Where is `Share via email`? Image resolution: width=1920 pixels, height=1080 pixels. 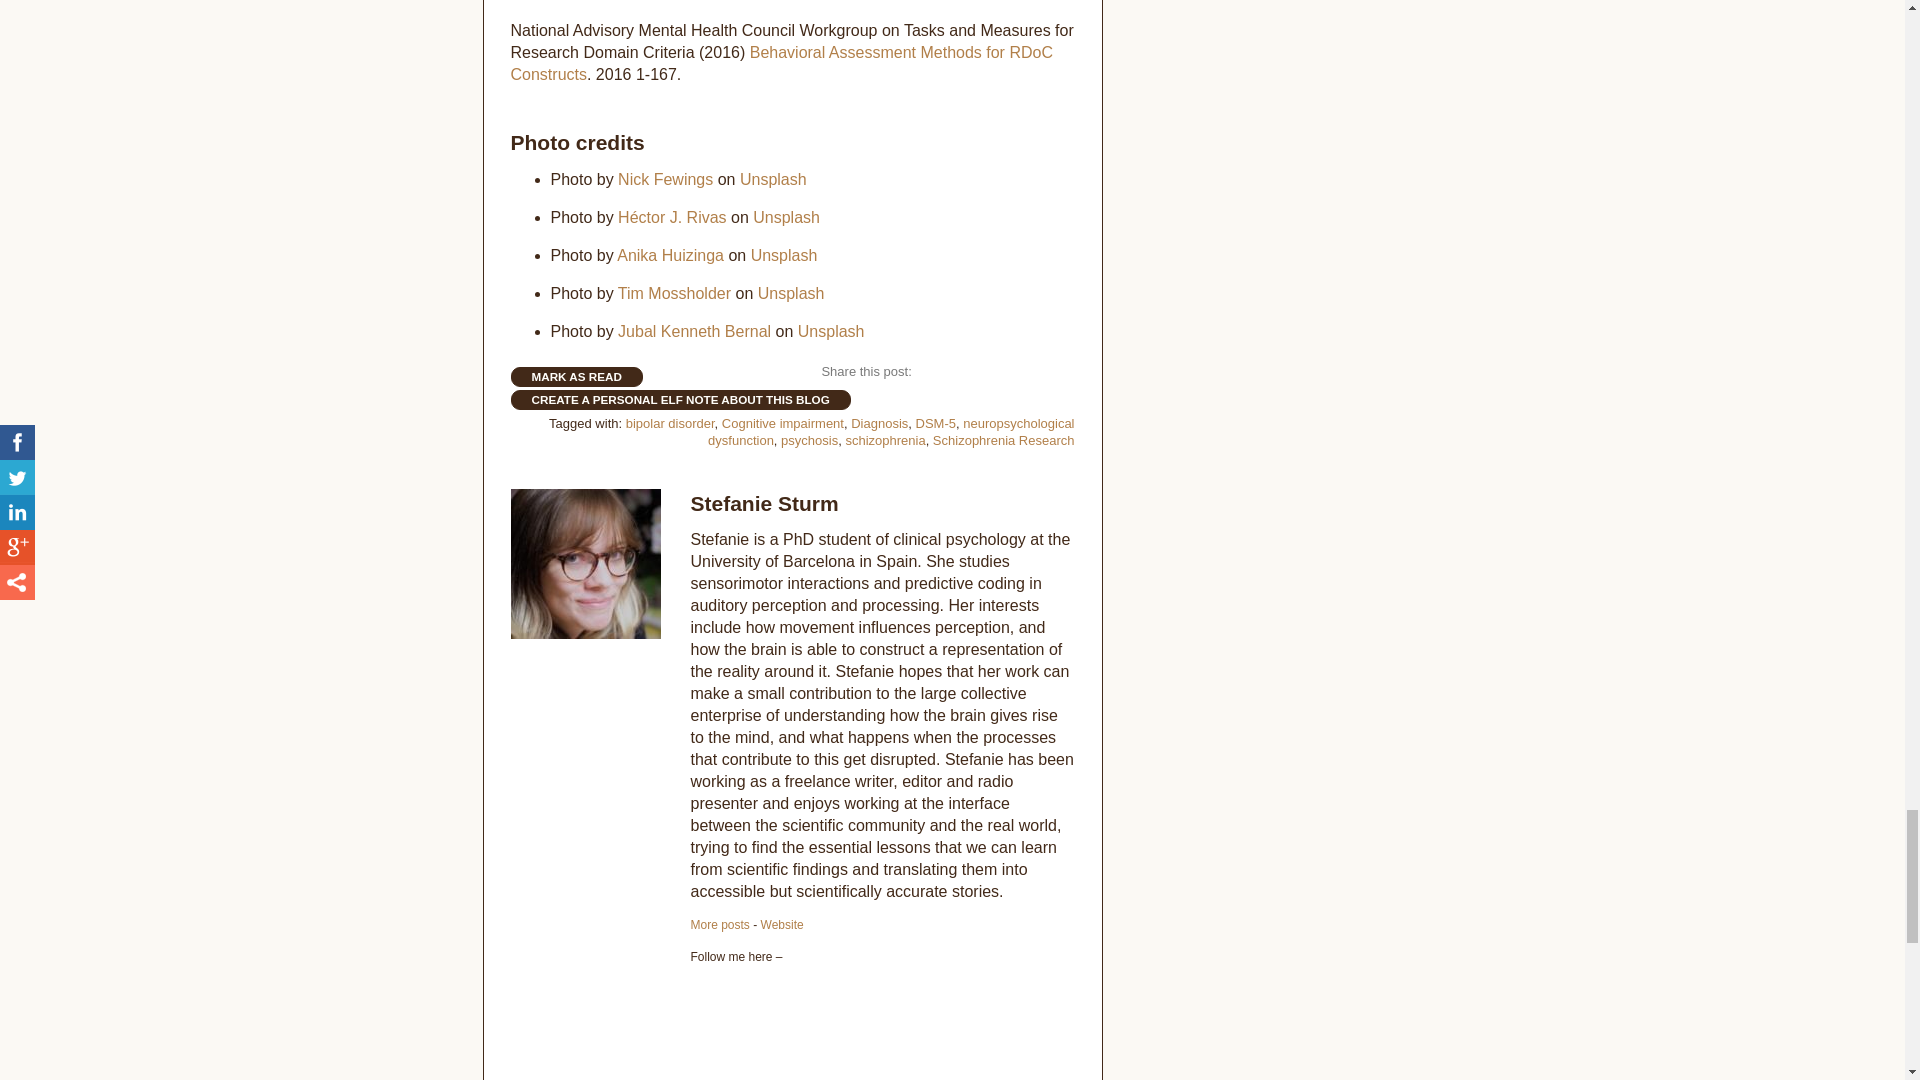 Share via email is located at coordinates (1058, 372).